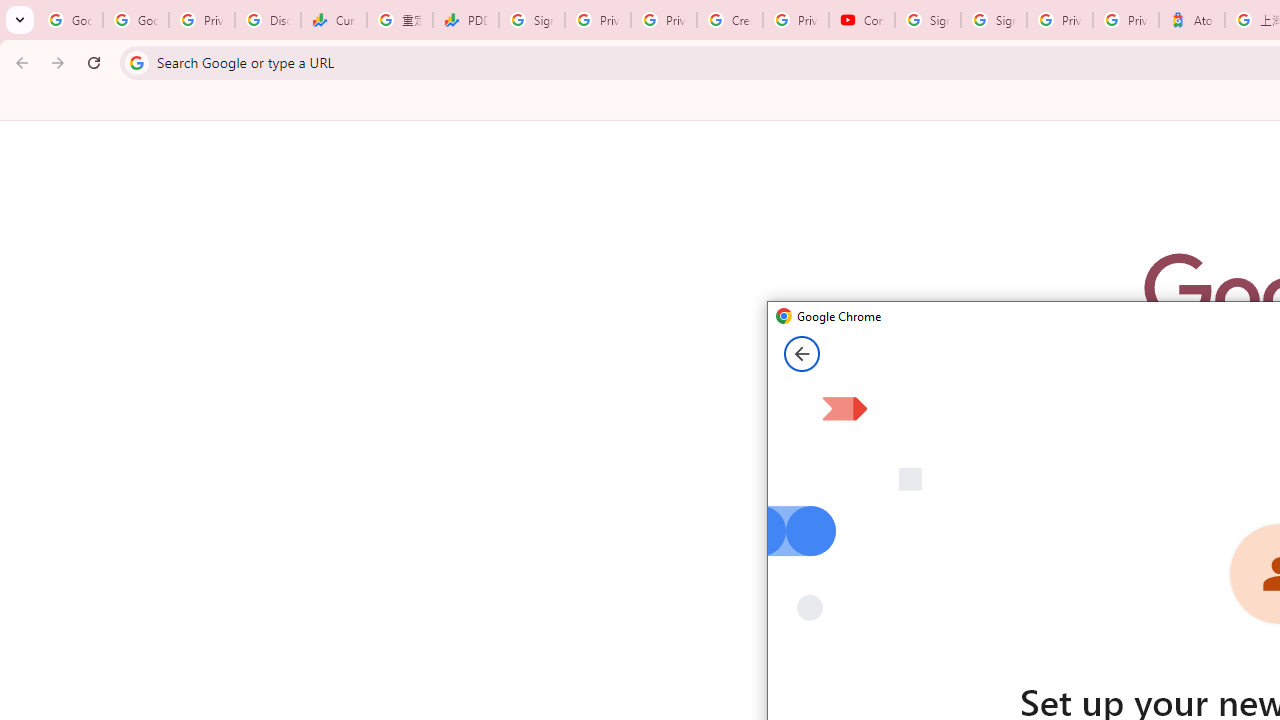  What do you see at coordinates (862, 20) in the screenshot?
I see `Content Creator Programs & Opportunities - YouTube Creators` at bounding box center [862, 20].